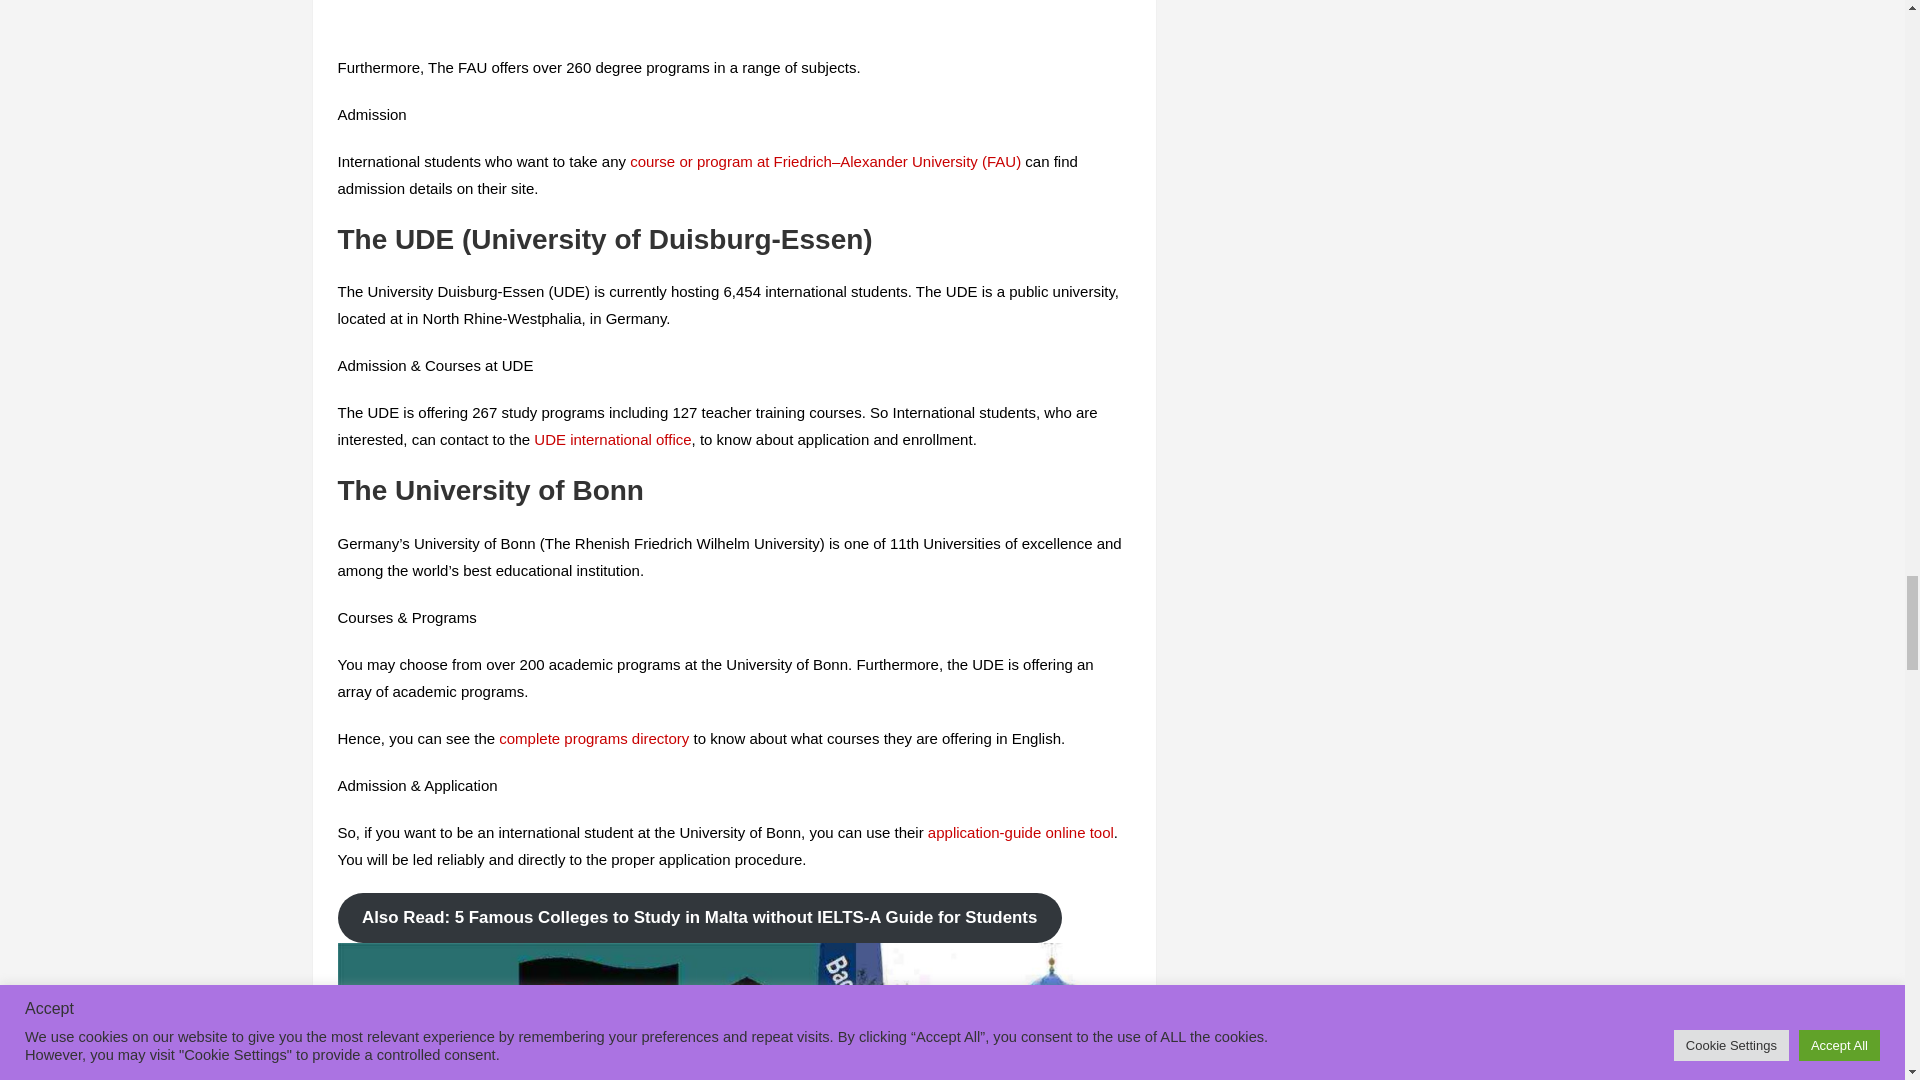 Image resolution: width=1920 pixels, height=1080 pixels. I want to click on UDE international office, so click(612, 439).